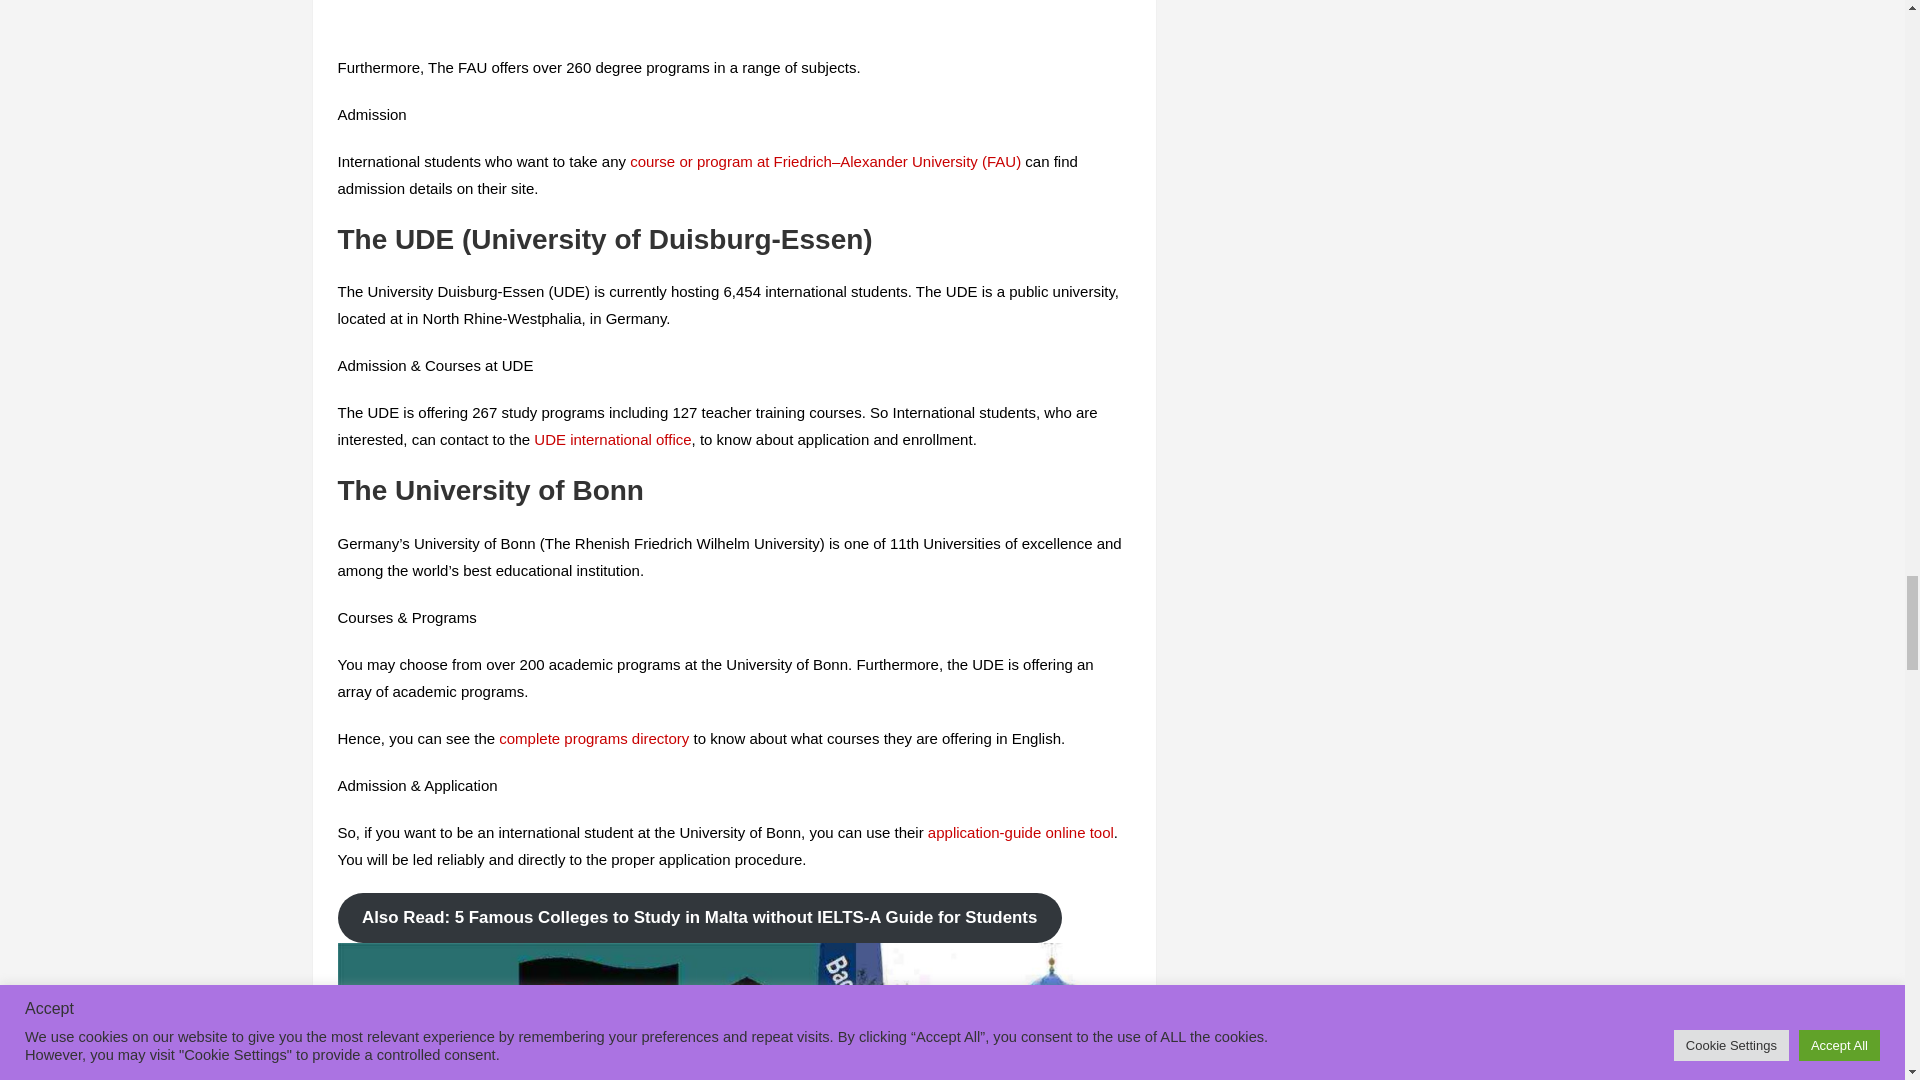 Image resolution: width=1920 pixels, height=1080 pixels. I want to click on UDE international office, so click(612, 439).